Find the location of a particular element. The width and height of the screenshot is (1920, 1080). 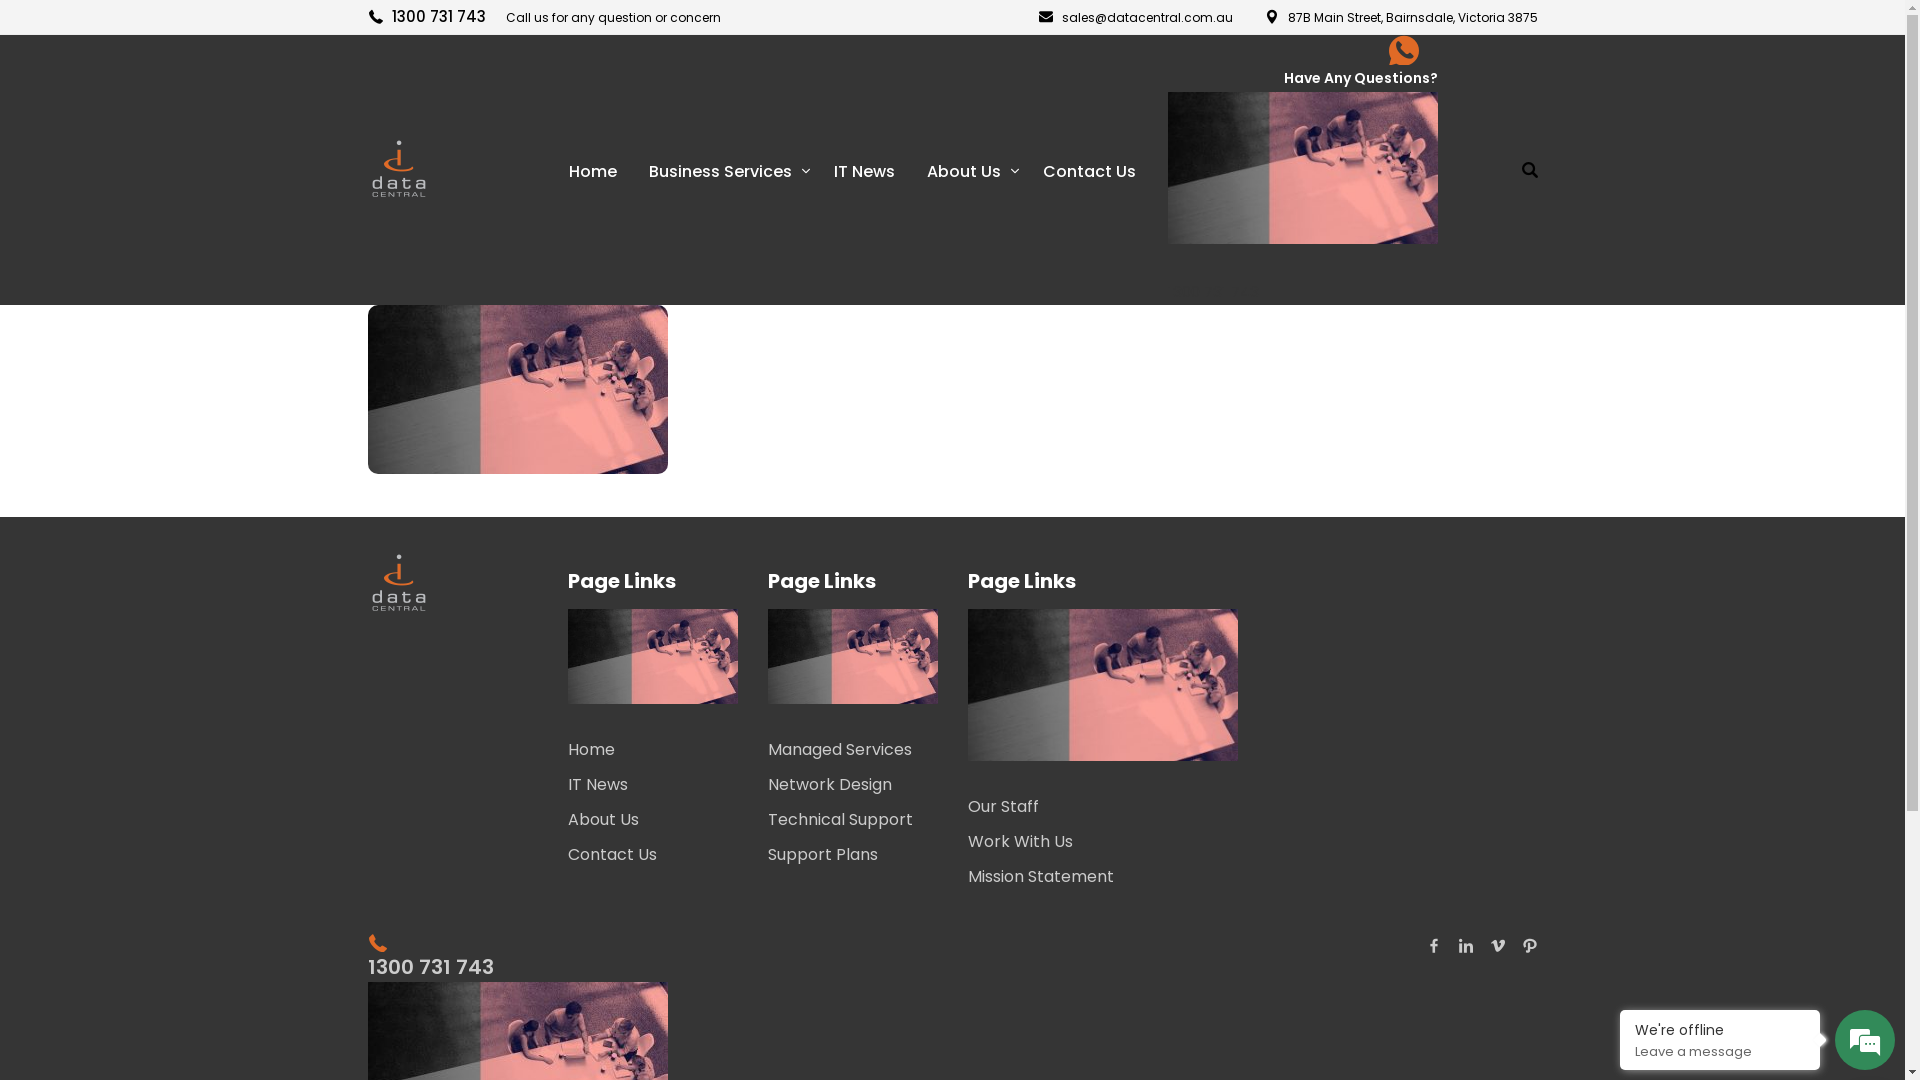

Mission Statement is located at coordinates (1103, 876).